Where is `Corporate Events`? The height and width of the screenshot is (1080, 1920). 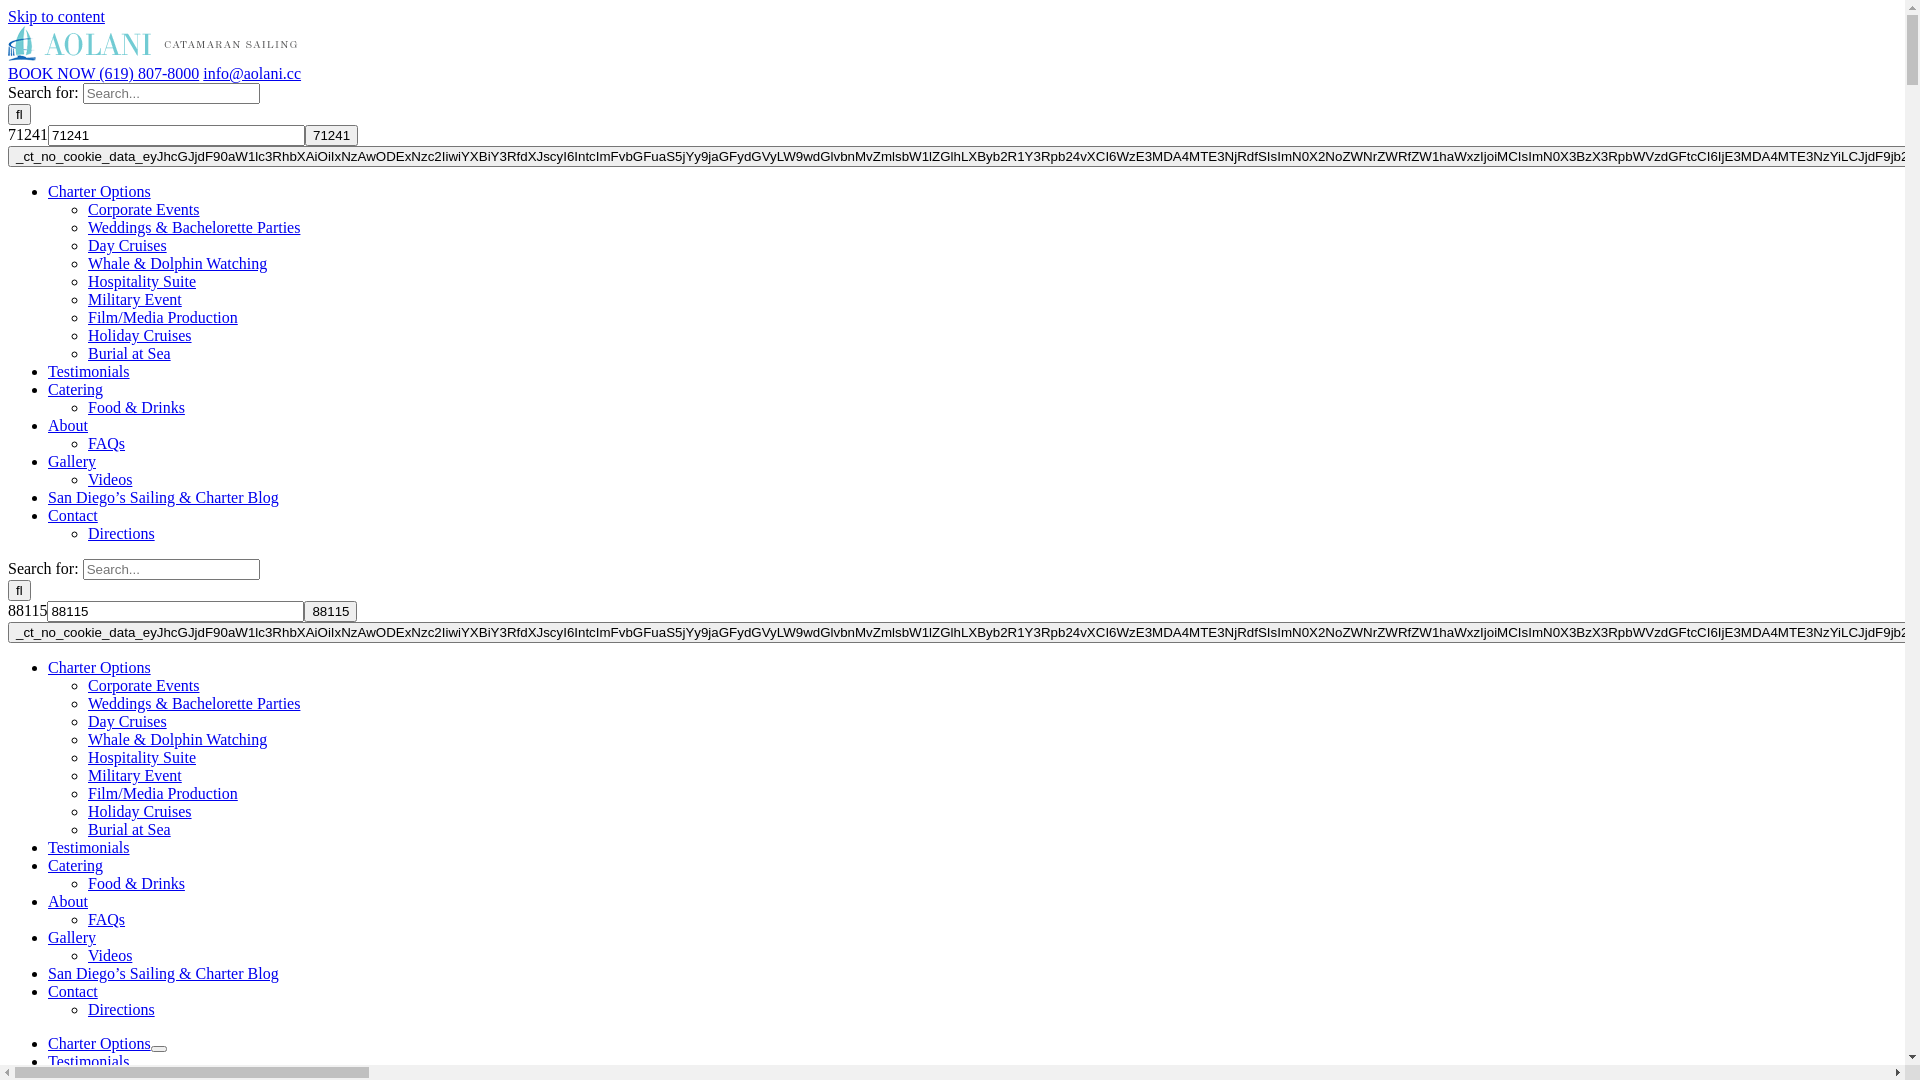
Corporate Events is located at coordinates (144, 686).